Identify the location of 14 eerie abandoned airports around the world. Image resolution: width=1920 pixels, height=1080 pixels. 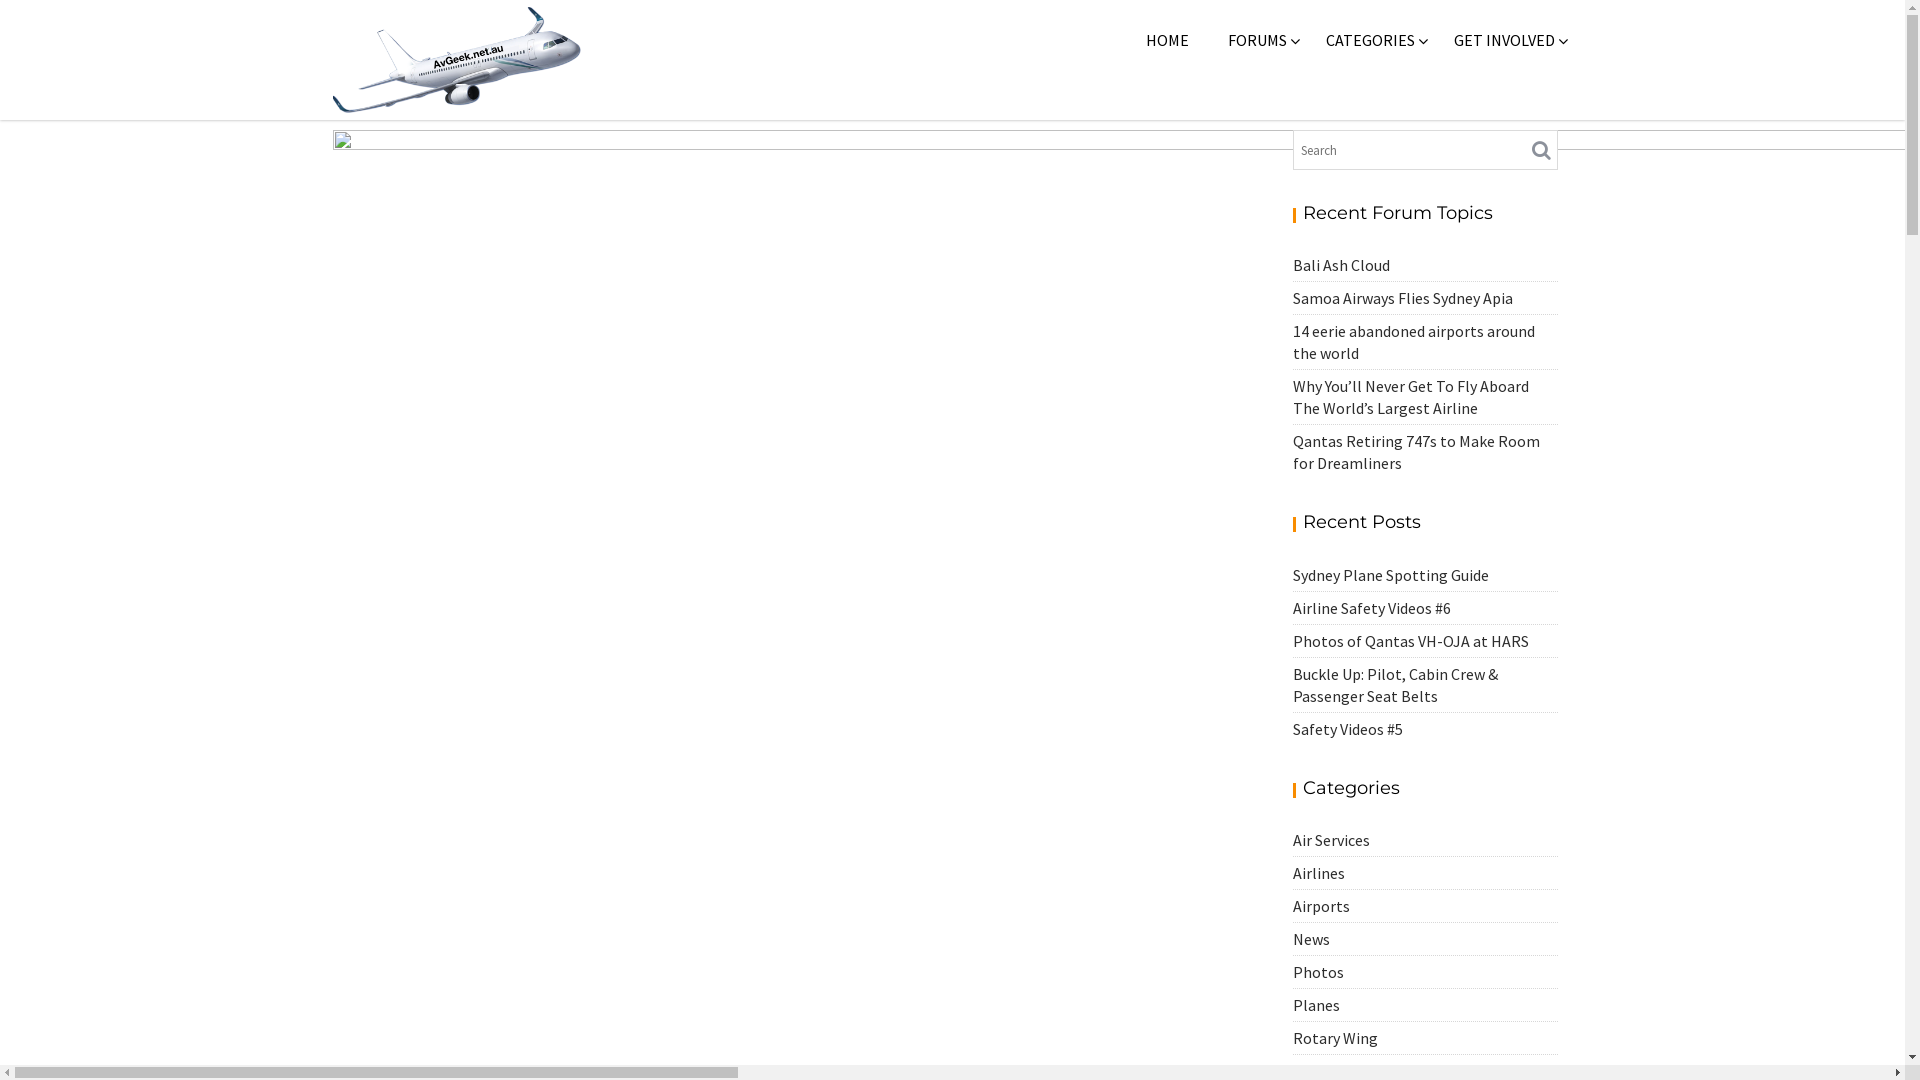
(1413, 342).